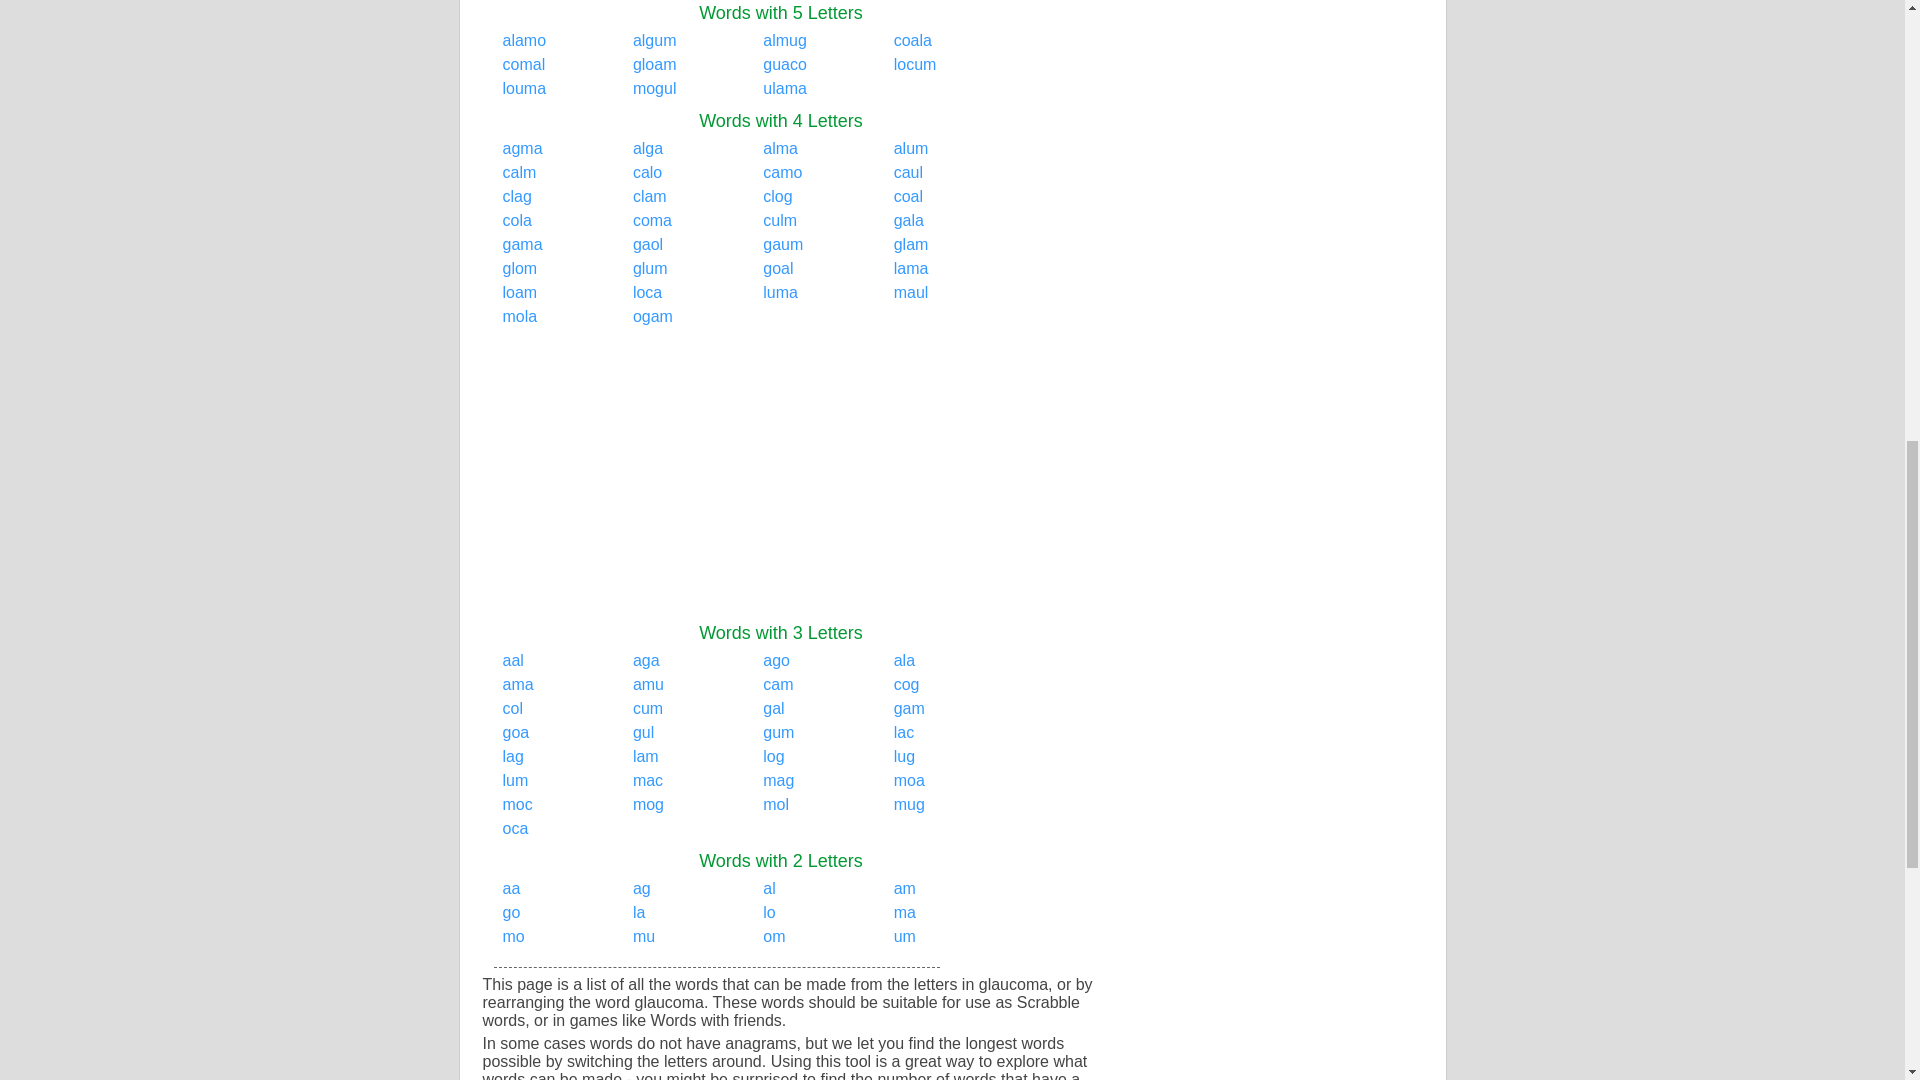  What do you see at coordinates (655, 64) in the screenshot?
I see `gloam` at bounding box center [655, 64].